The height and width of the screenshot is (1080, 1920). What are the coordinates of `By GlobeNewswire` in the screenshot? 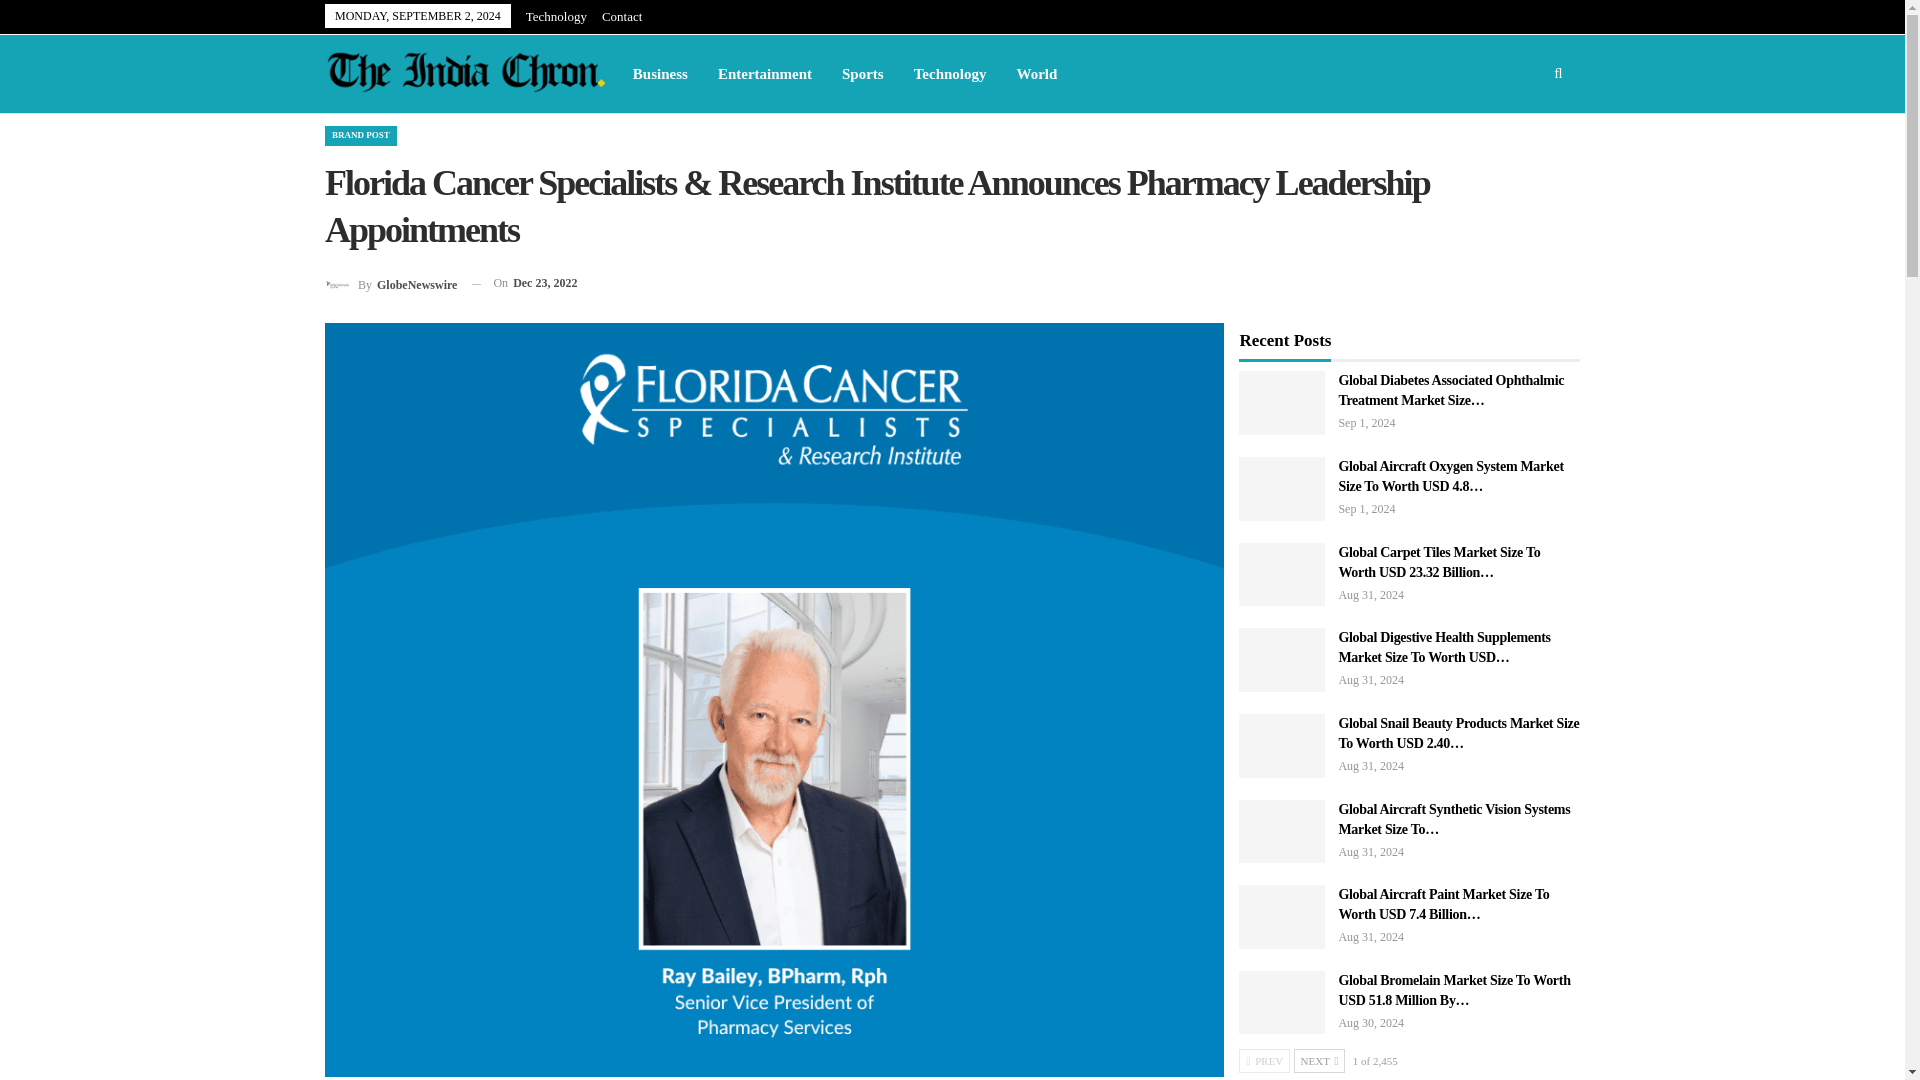 It's located at (390, 284).